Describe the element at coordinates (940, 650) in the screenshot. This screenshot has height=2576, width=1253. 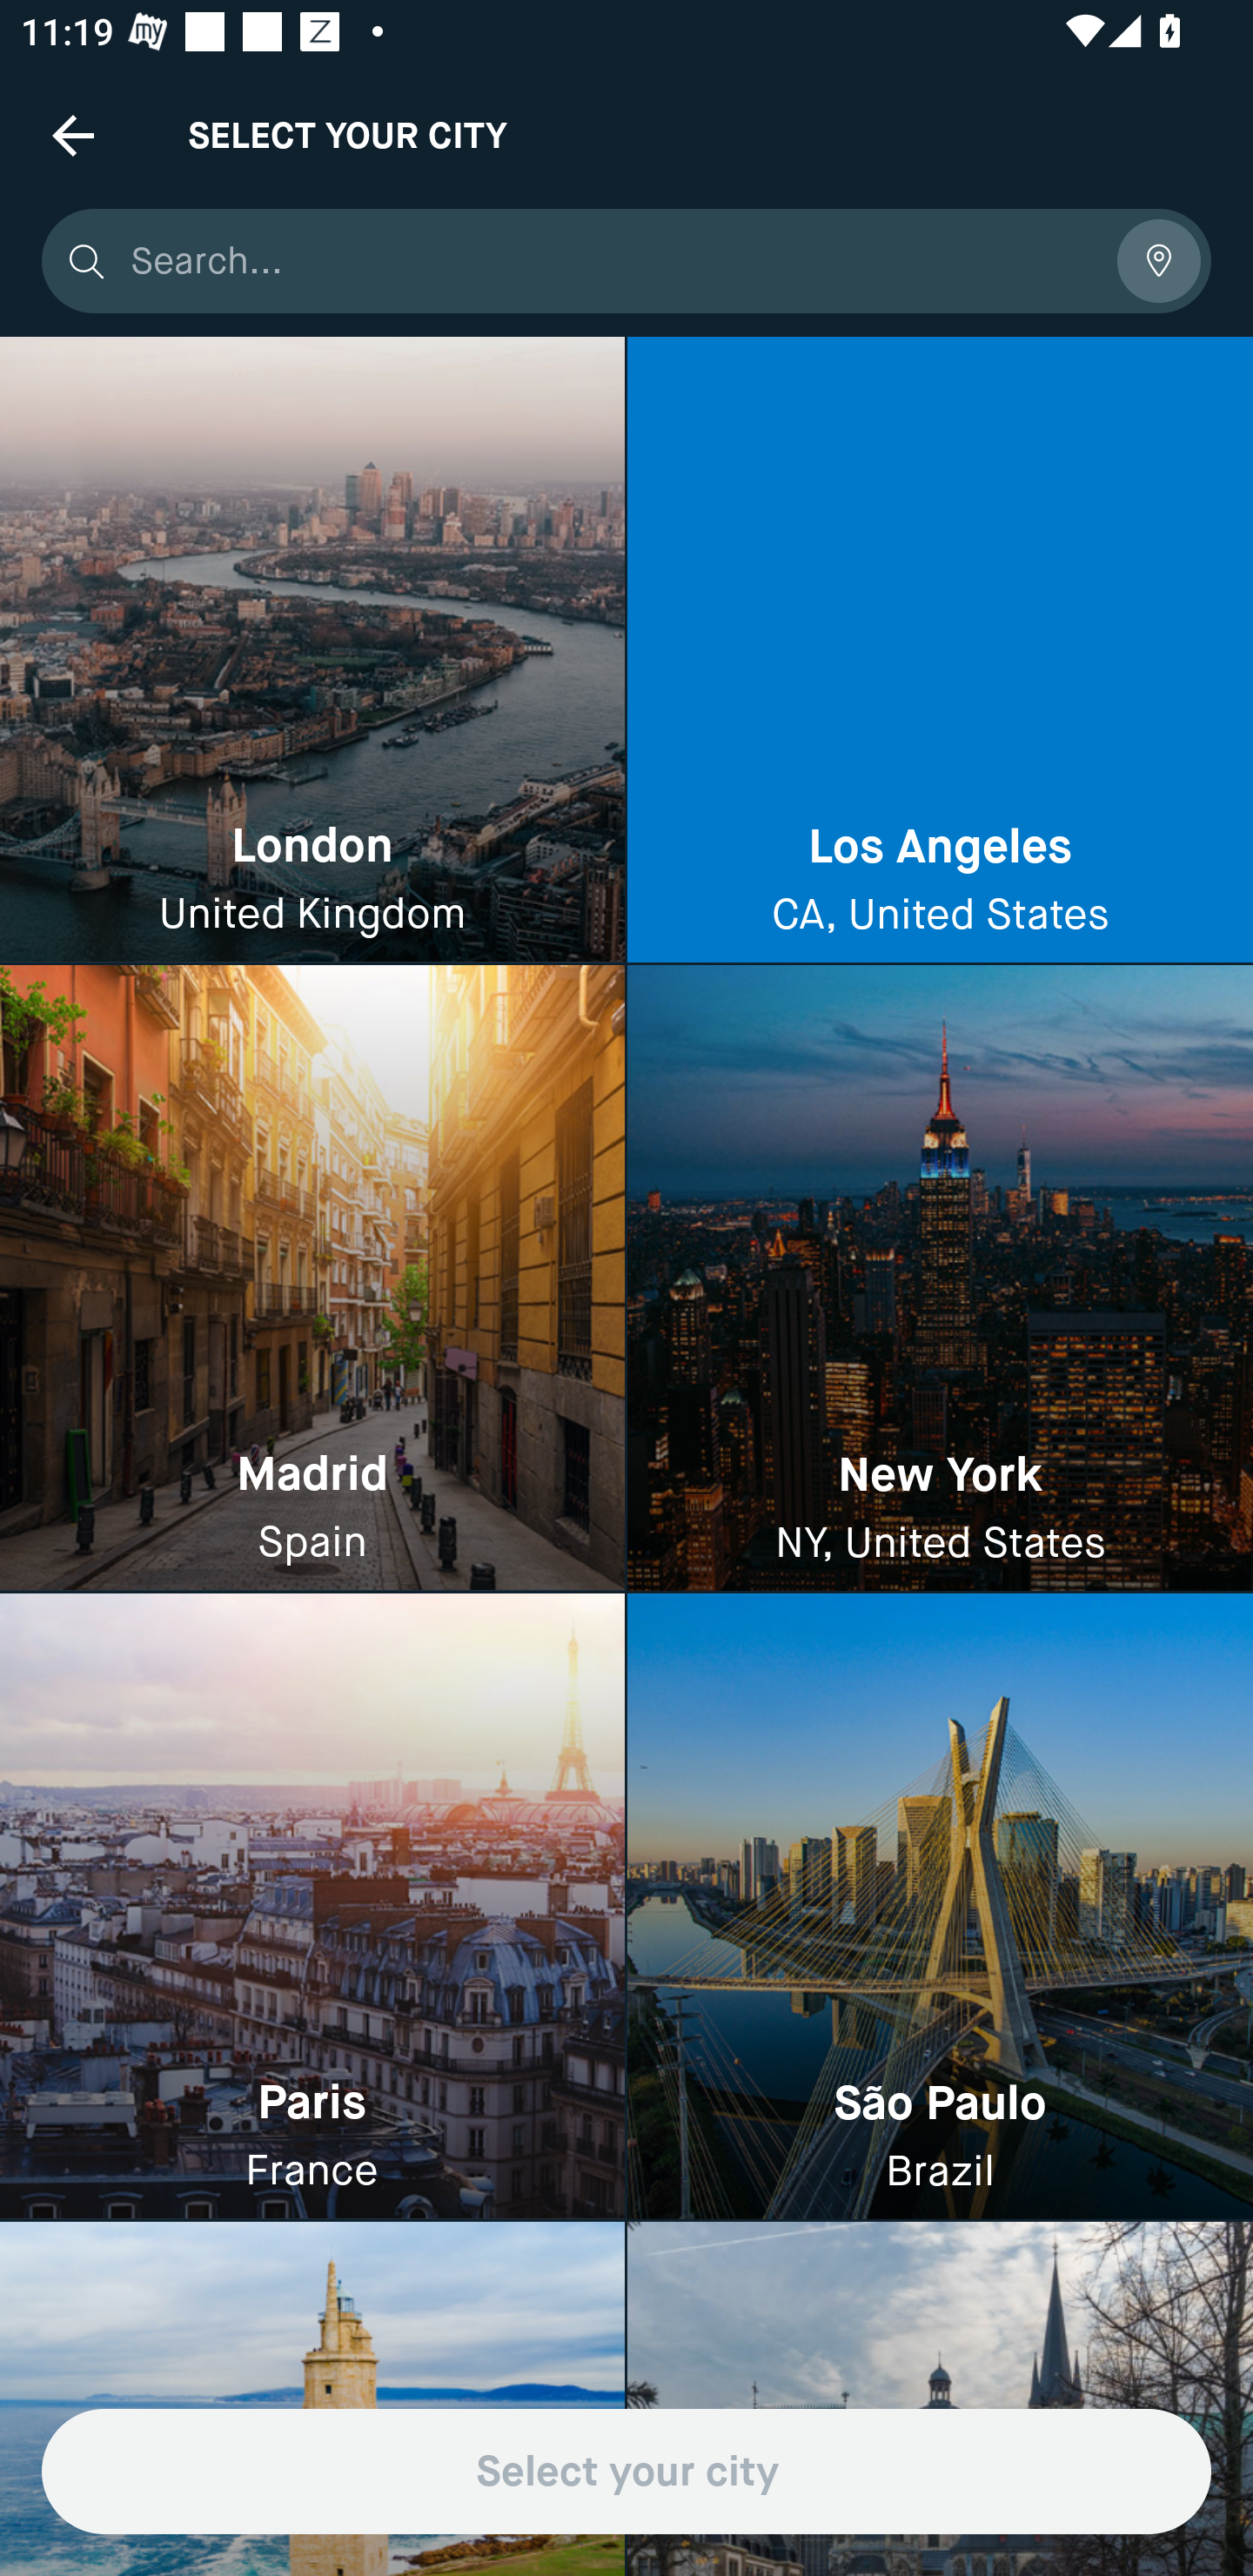
I see `Los Angeles CA, United States` at that location.